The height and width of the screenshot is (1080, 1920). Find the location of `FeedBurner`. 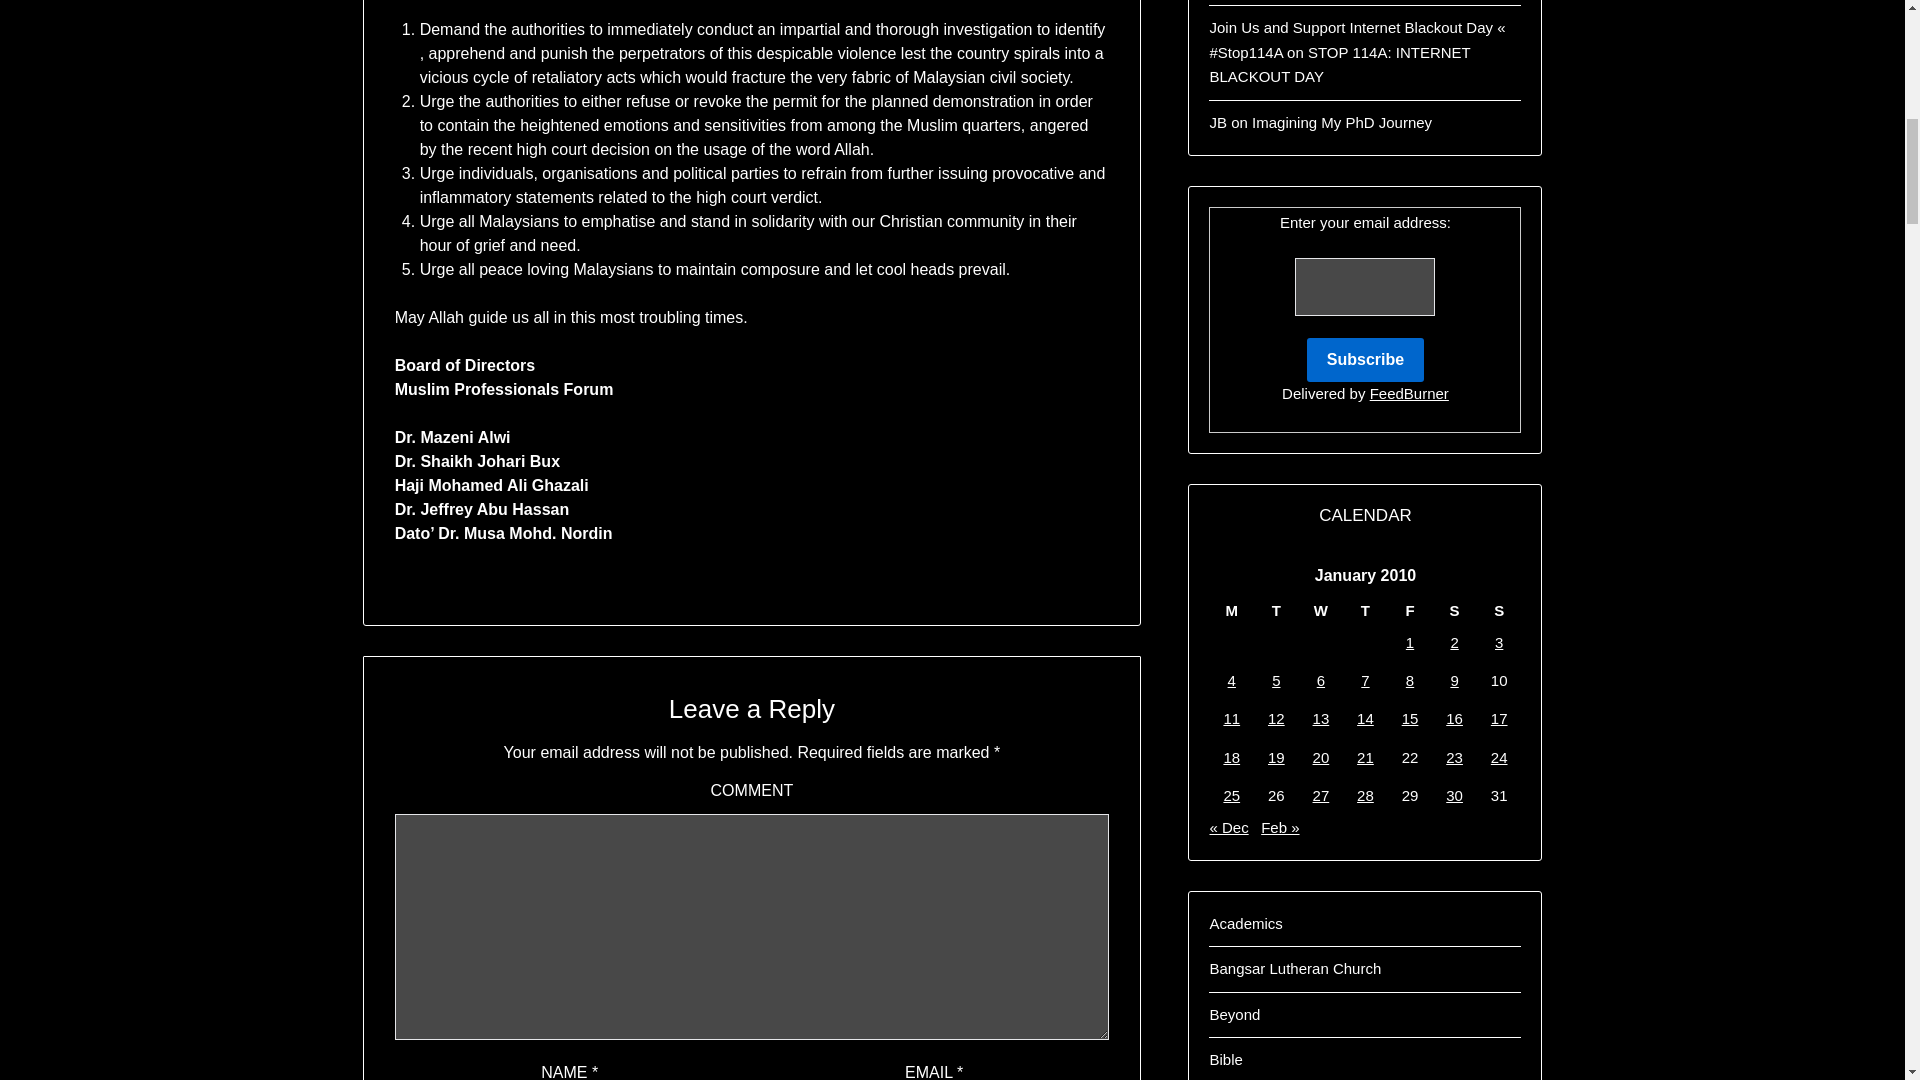

FeedBurner is located at coordinates (1410, 392).